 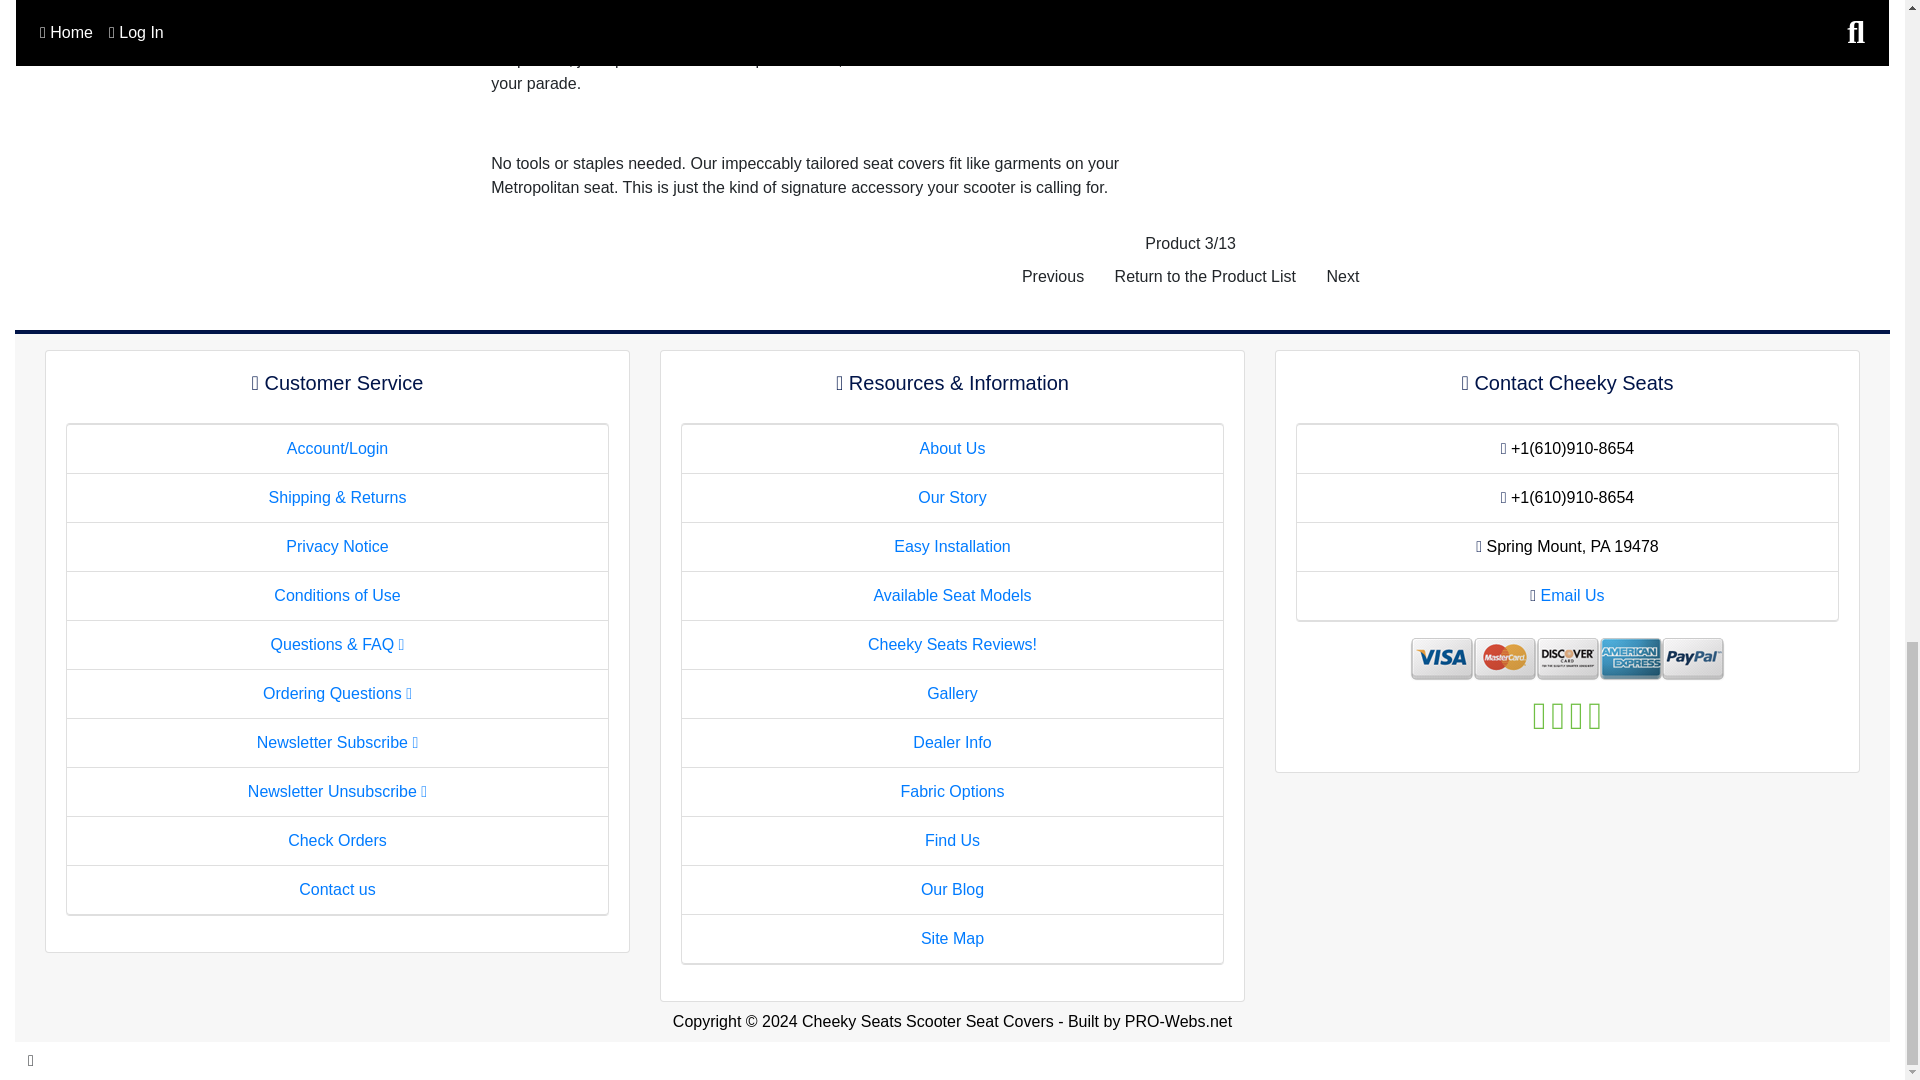 What do you see at coordinates (952, 448) in the screenshot?
I see `About Us` at bounding box center [952, 448].